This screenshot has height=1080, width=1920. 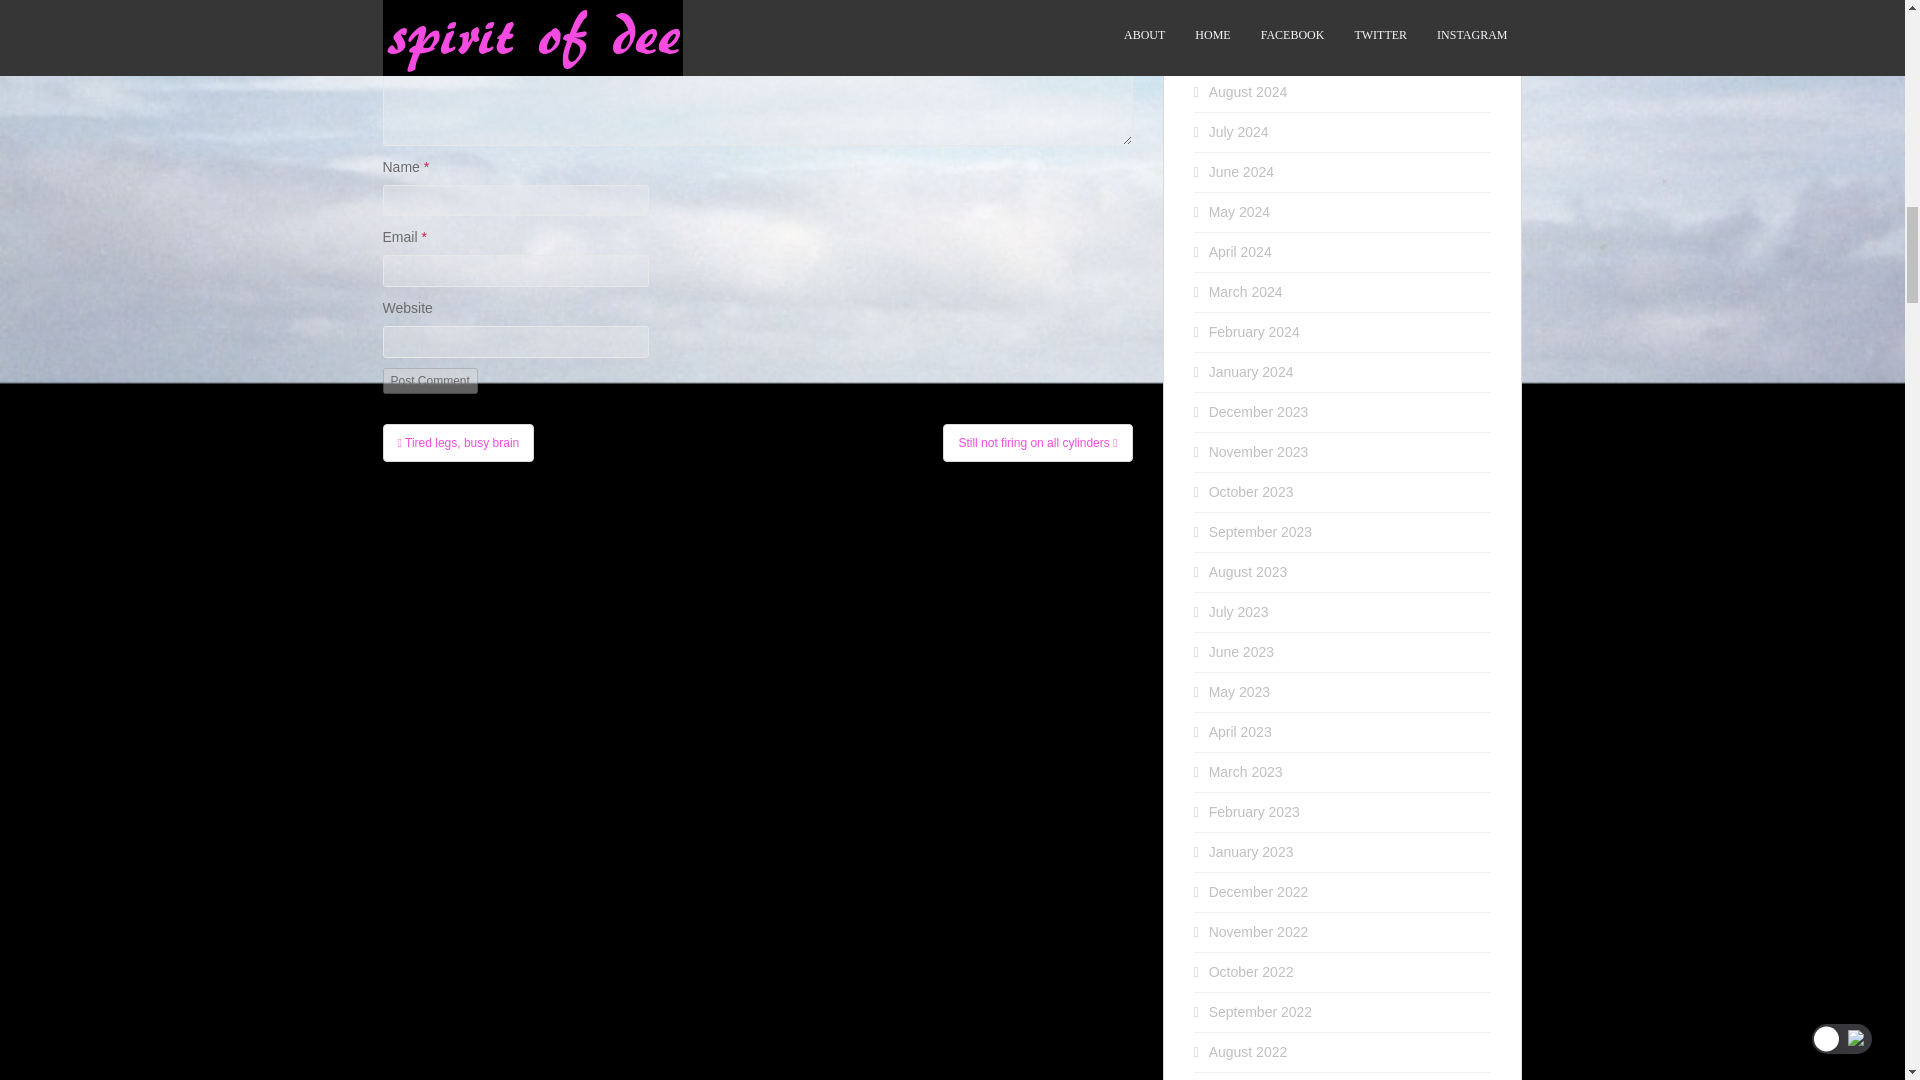 I want to click on Post Comment, so click(x=429, y=381).